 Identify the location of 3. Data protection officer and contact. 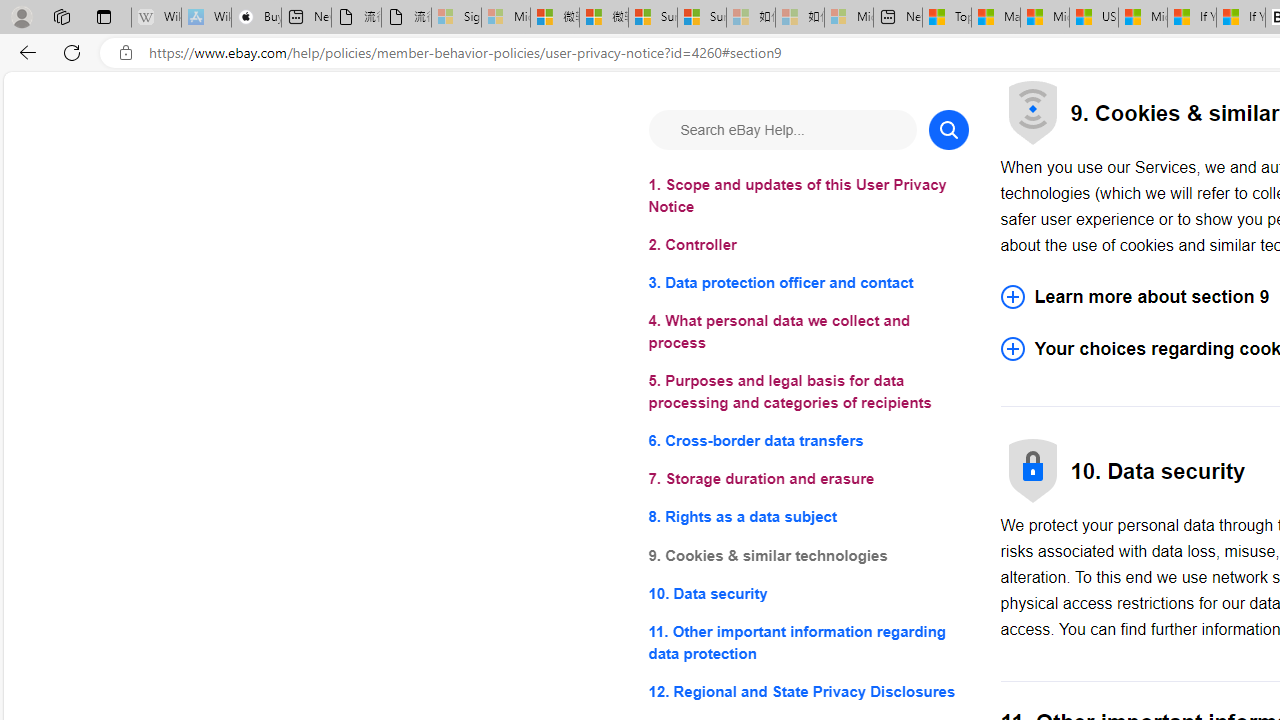
(808, 284).